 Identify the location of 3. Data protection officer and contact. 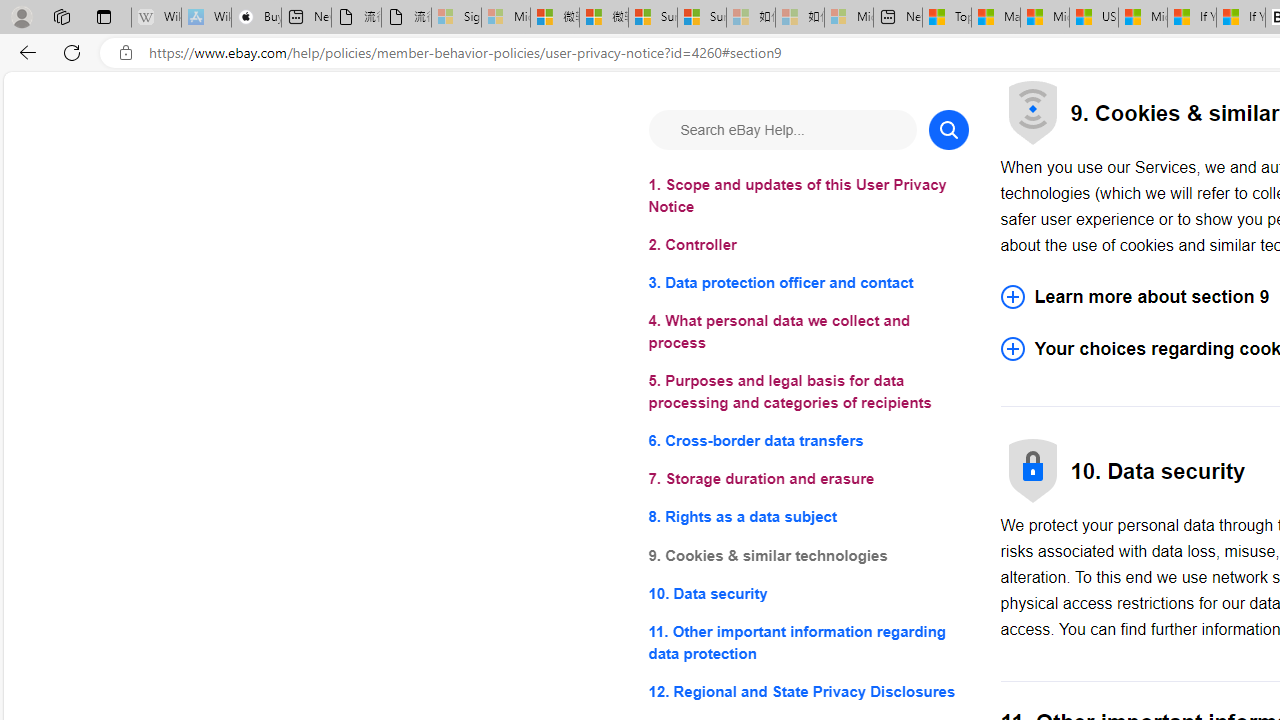
(808, 284).